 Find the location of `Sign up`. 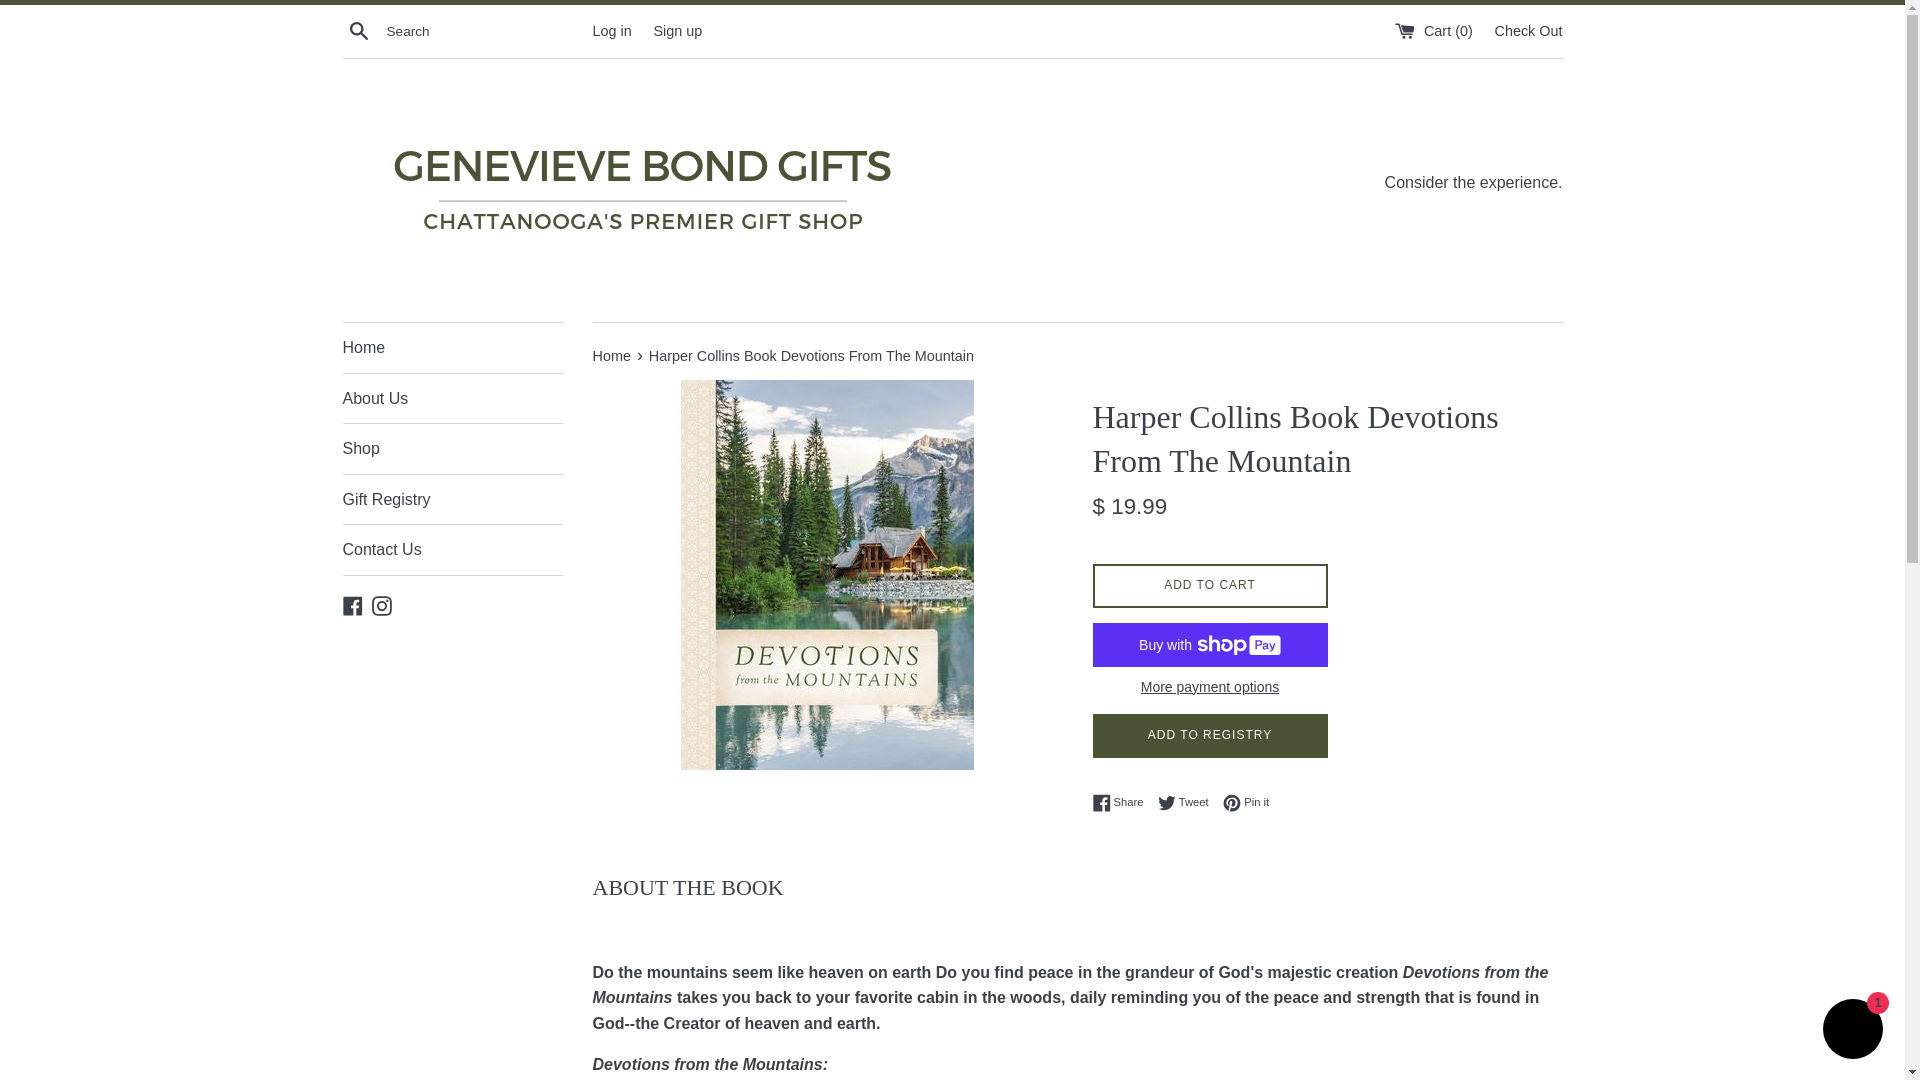

Sign up is located at coordinates (1246, 802).